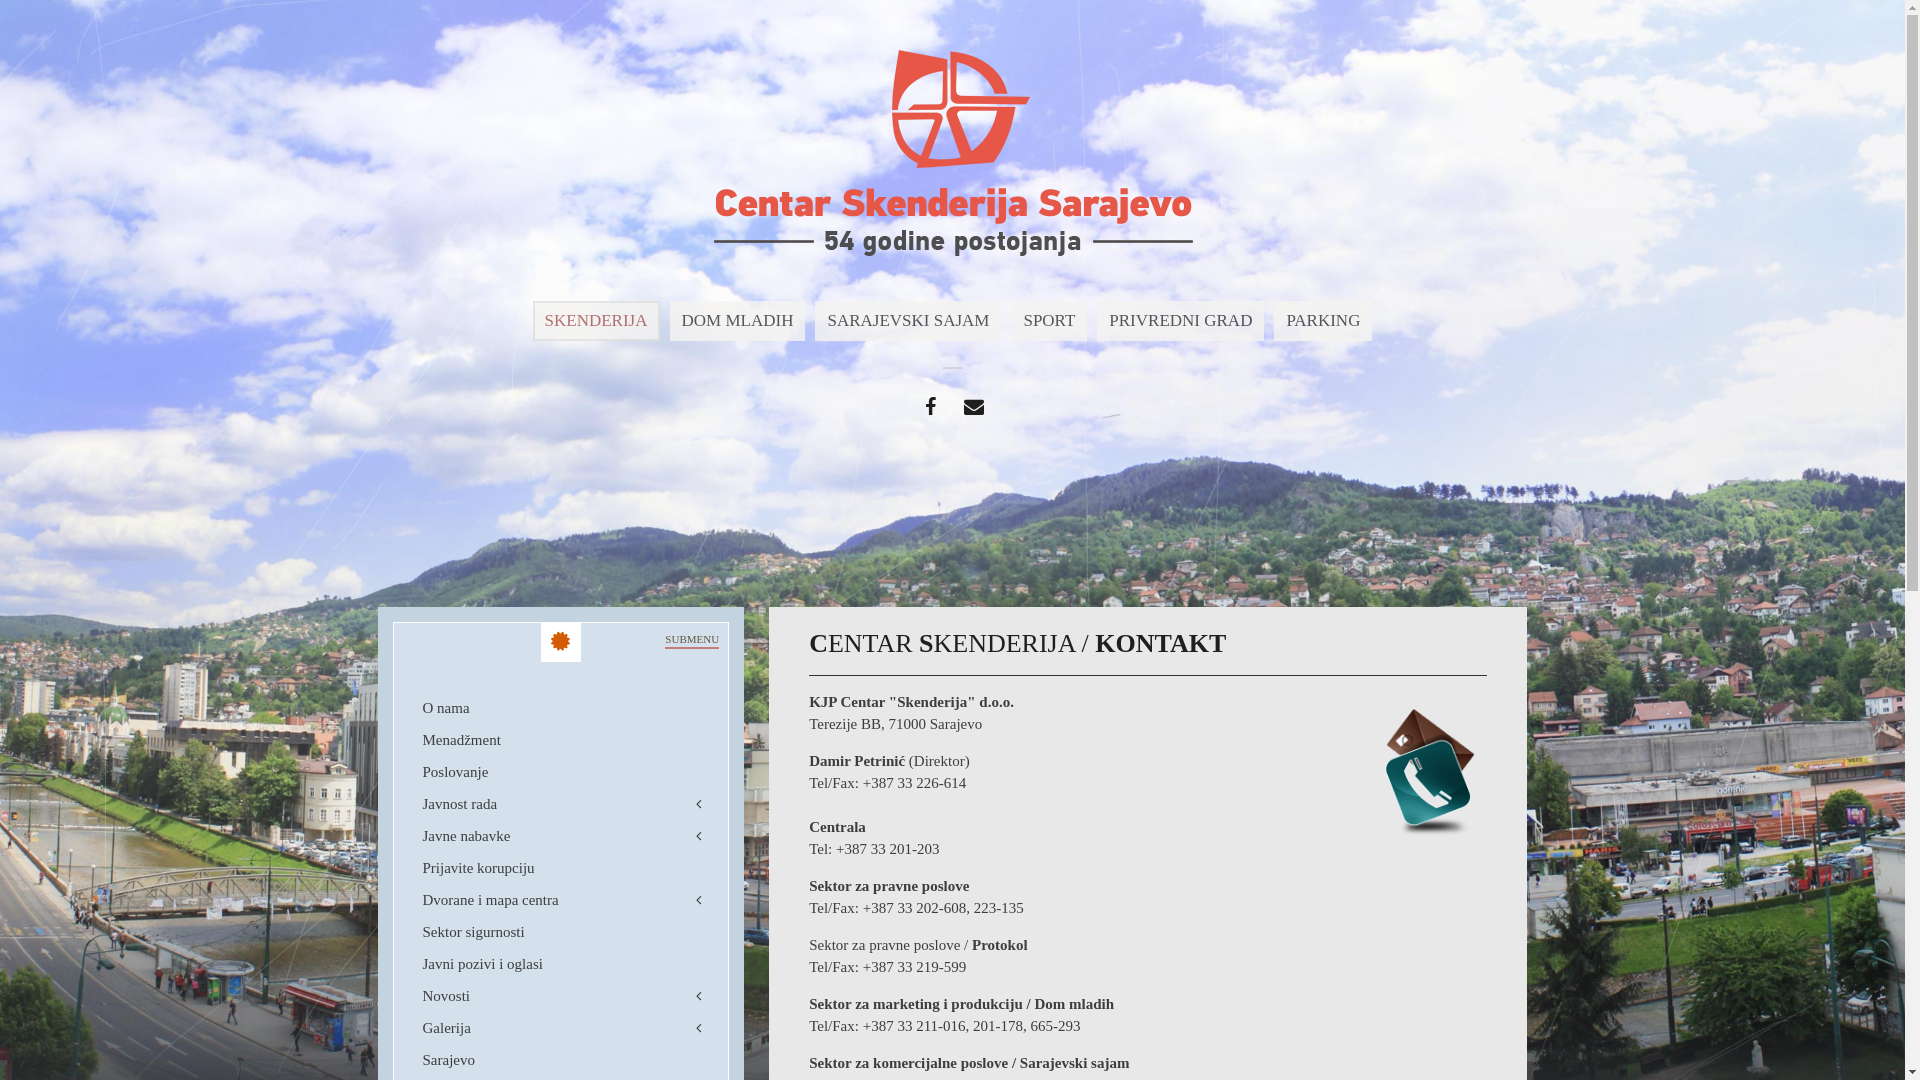 This screenshot has width=1920, height=1080. What do you see at coordinates (560, 804) in the screenshot?
I see `Javnost rada` at bounding box center [560, 804].